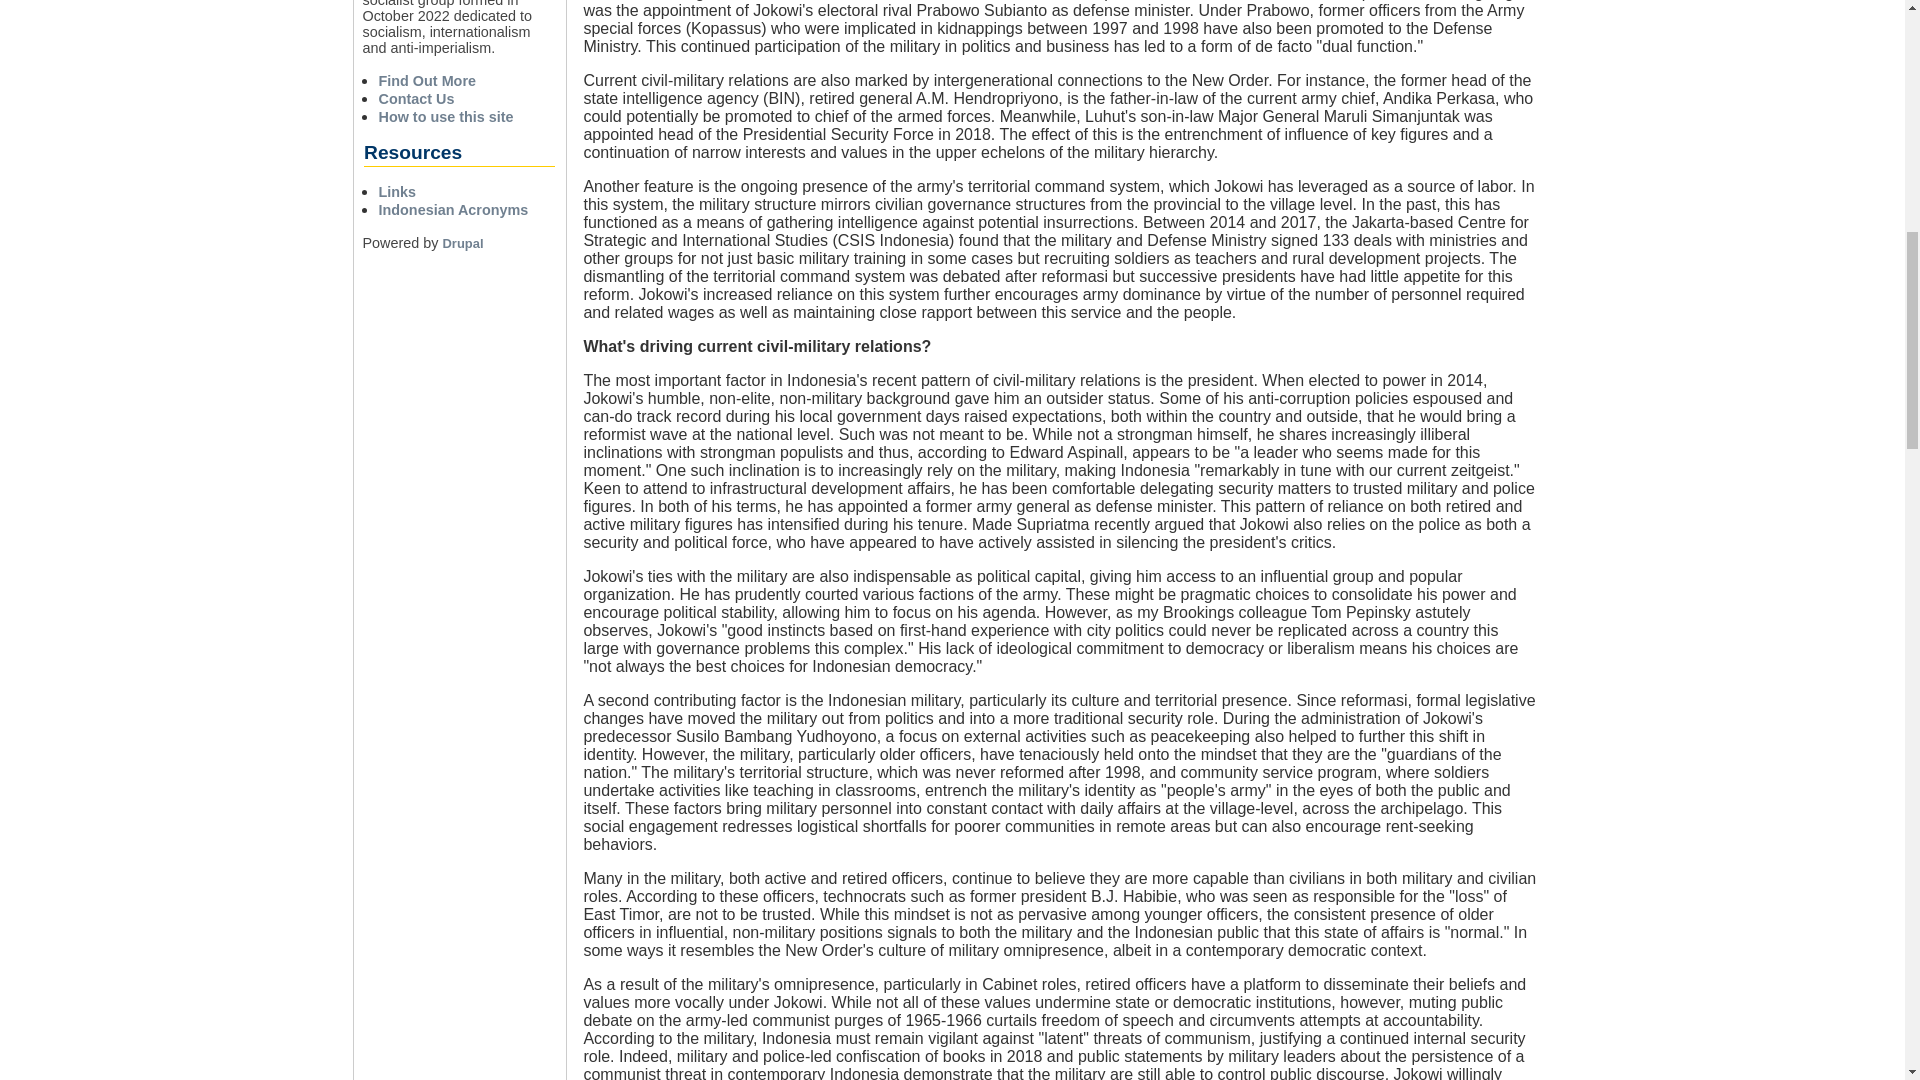 The height and width of the screenshot is (1080, 1920). I want to click on Find Out More, so click(427, 80).